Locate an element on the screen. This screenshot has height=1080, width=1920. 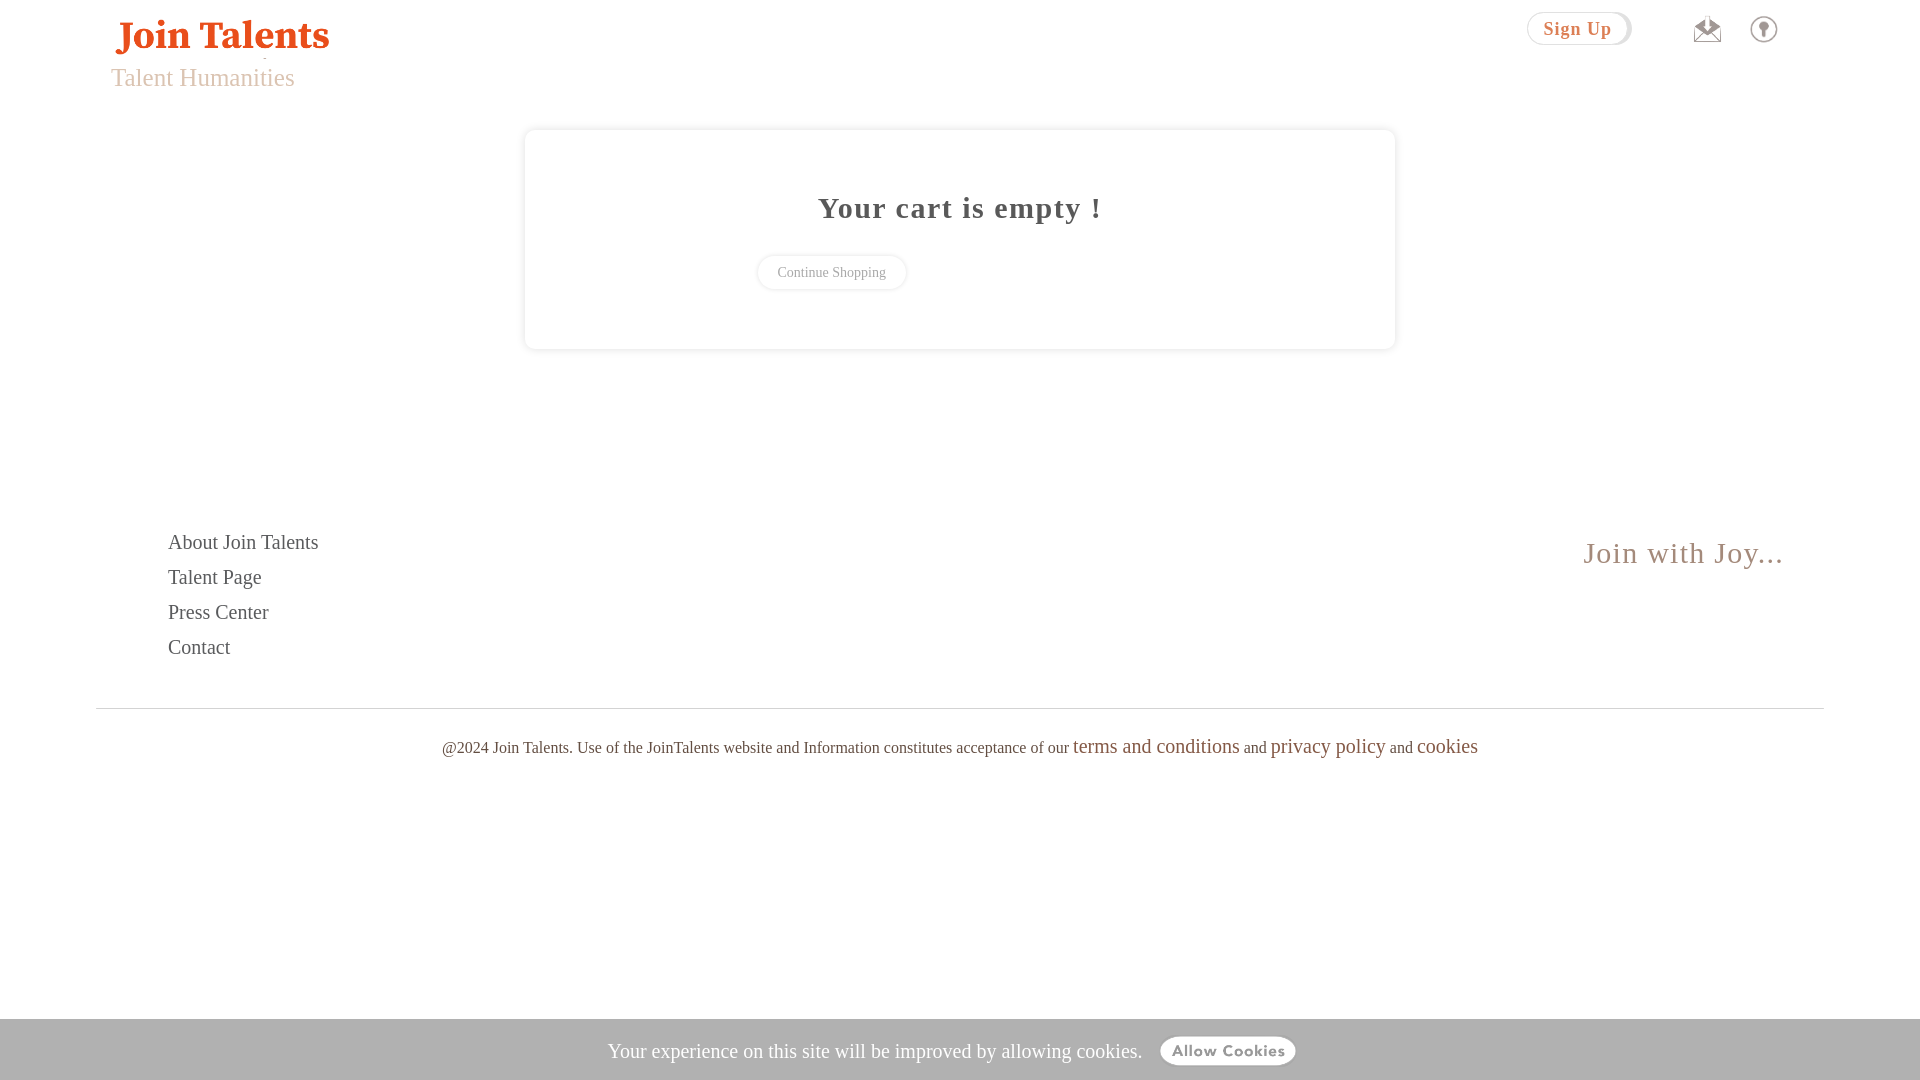
Sign Up is located at coordinates (1579, 28).